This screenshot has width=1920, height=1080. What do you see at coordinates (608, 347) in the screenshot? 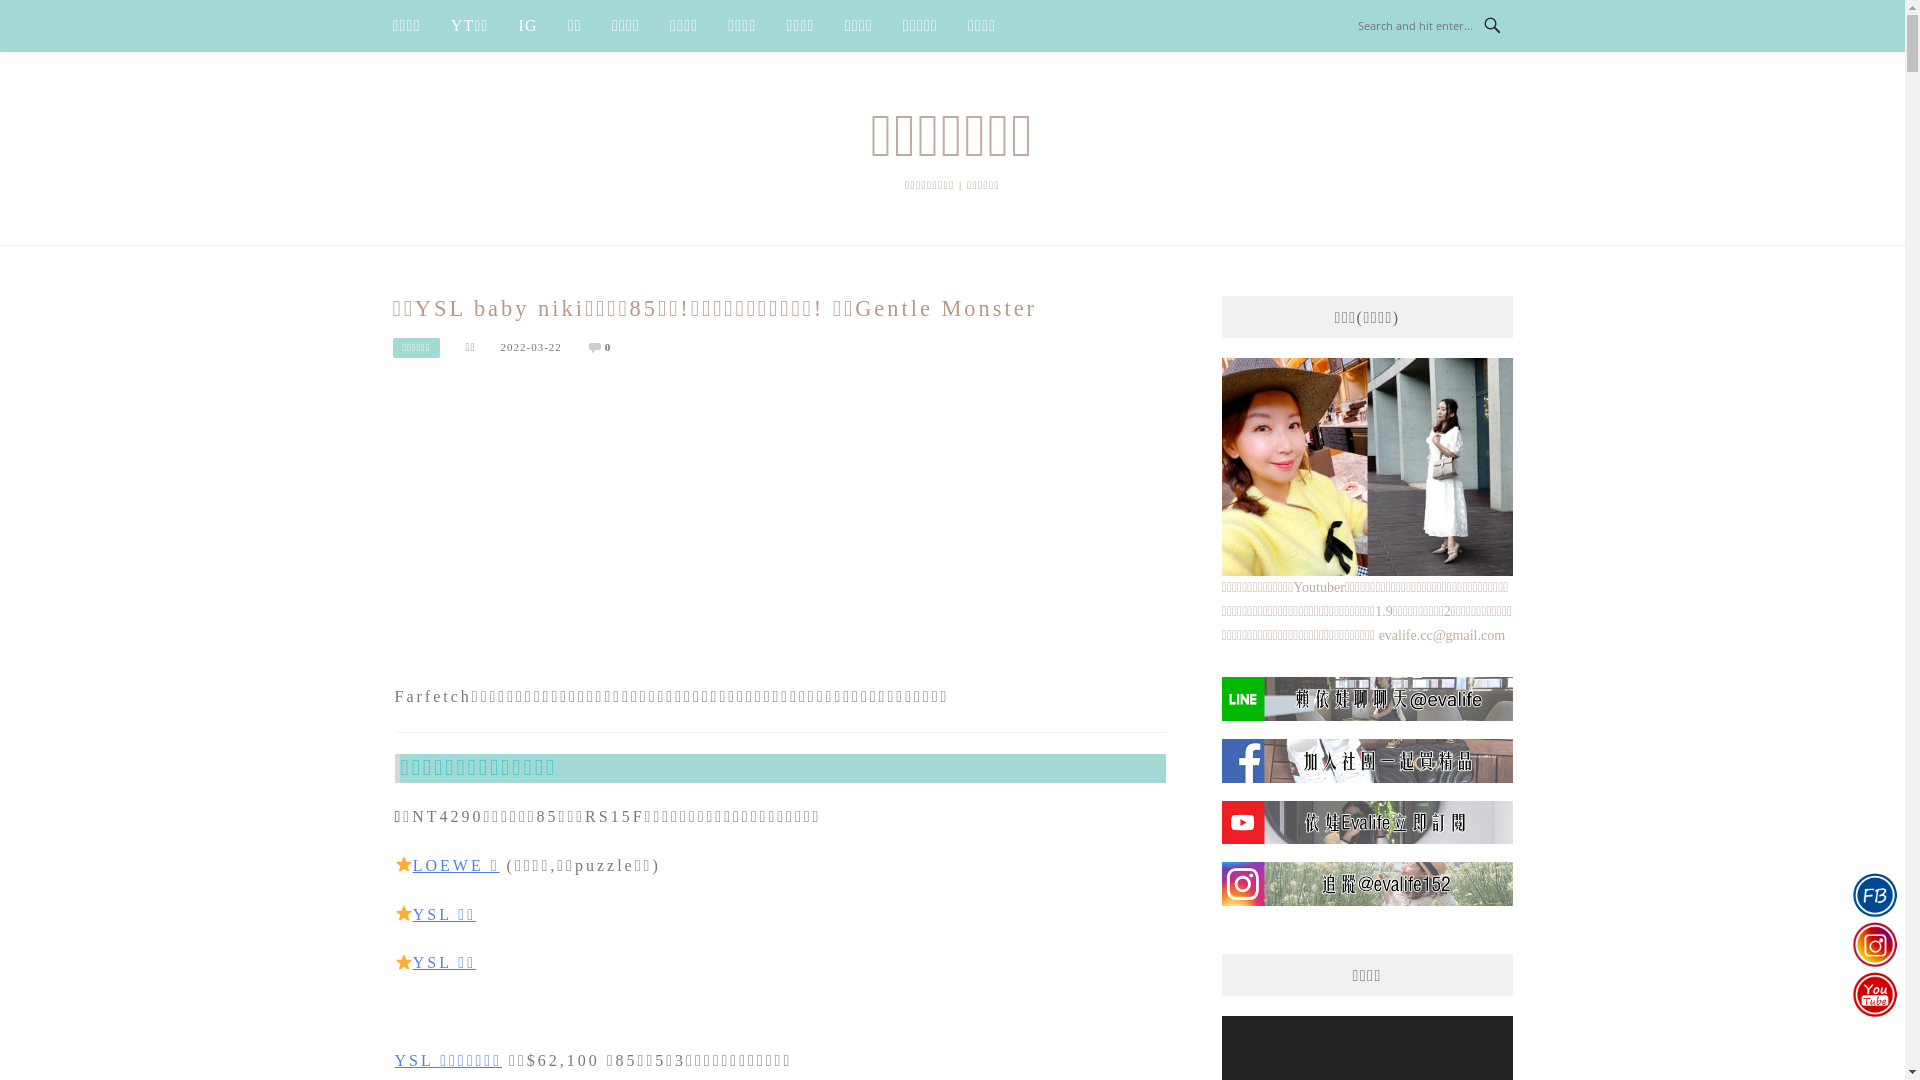
I see `0` at bounding box center [608, 347].